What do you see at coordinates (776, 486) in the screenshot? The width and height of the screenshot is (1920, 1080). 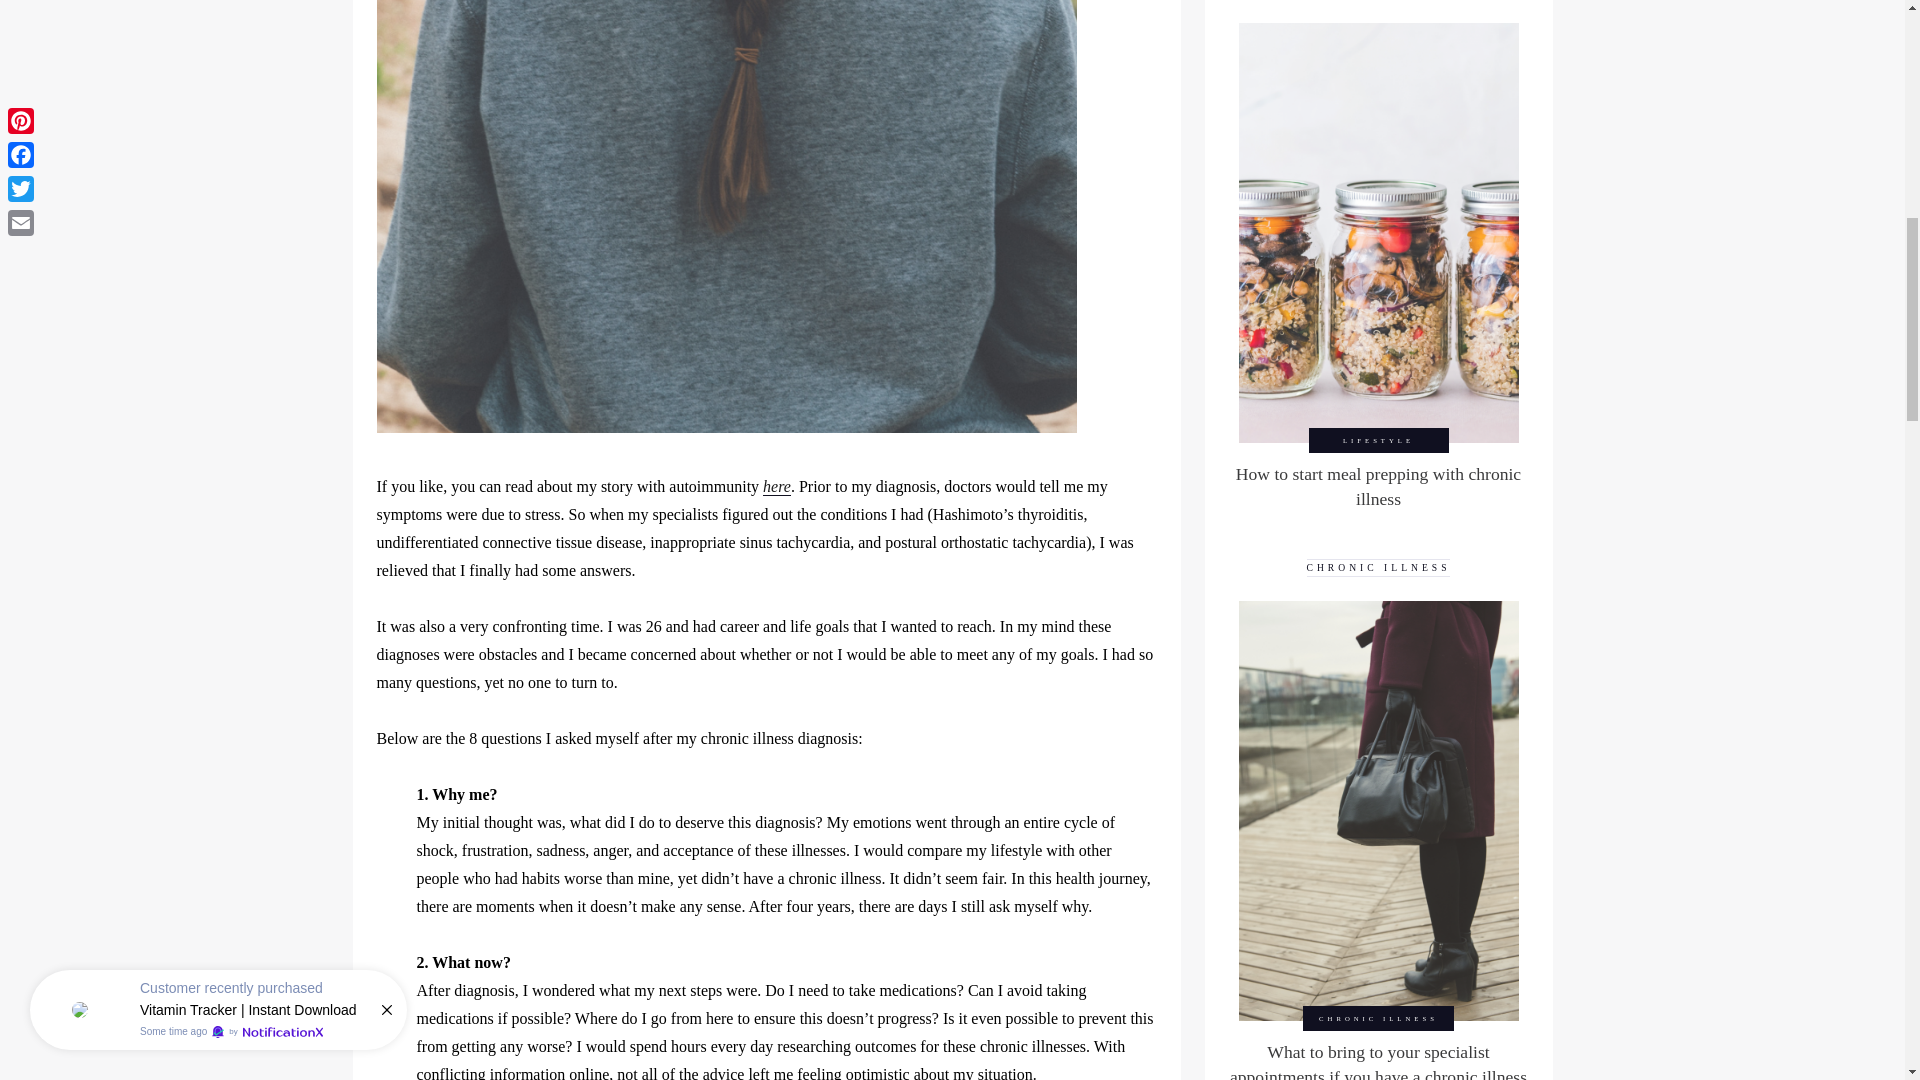 I see `here` at bounding box center [776, 486].